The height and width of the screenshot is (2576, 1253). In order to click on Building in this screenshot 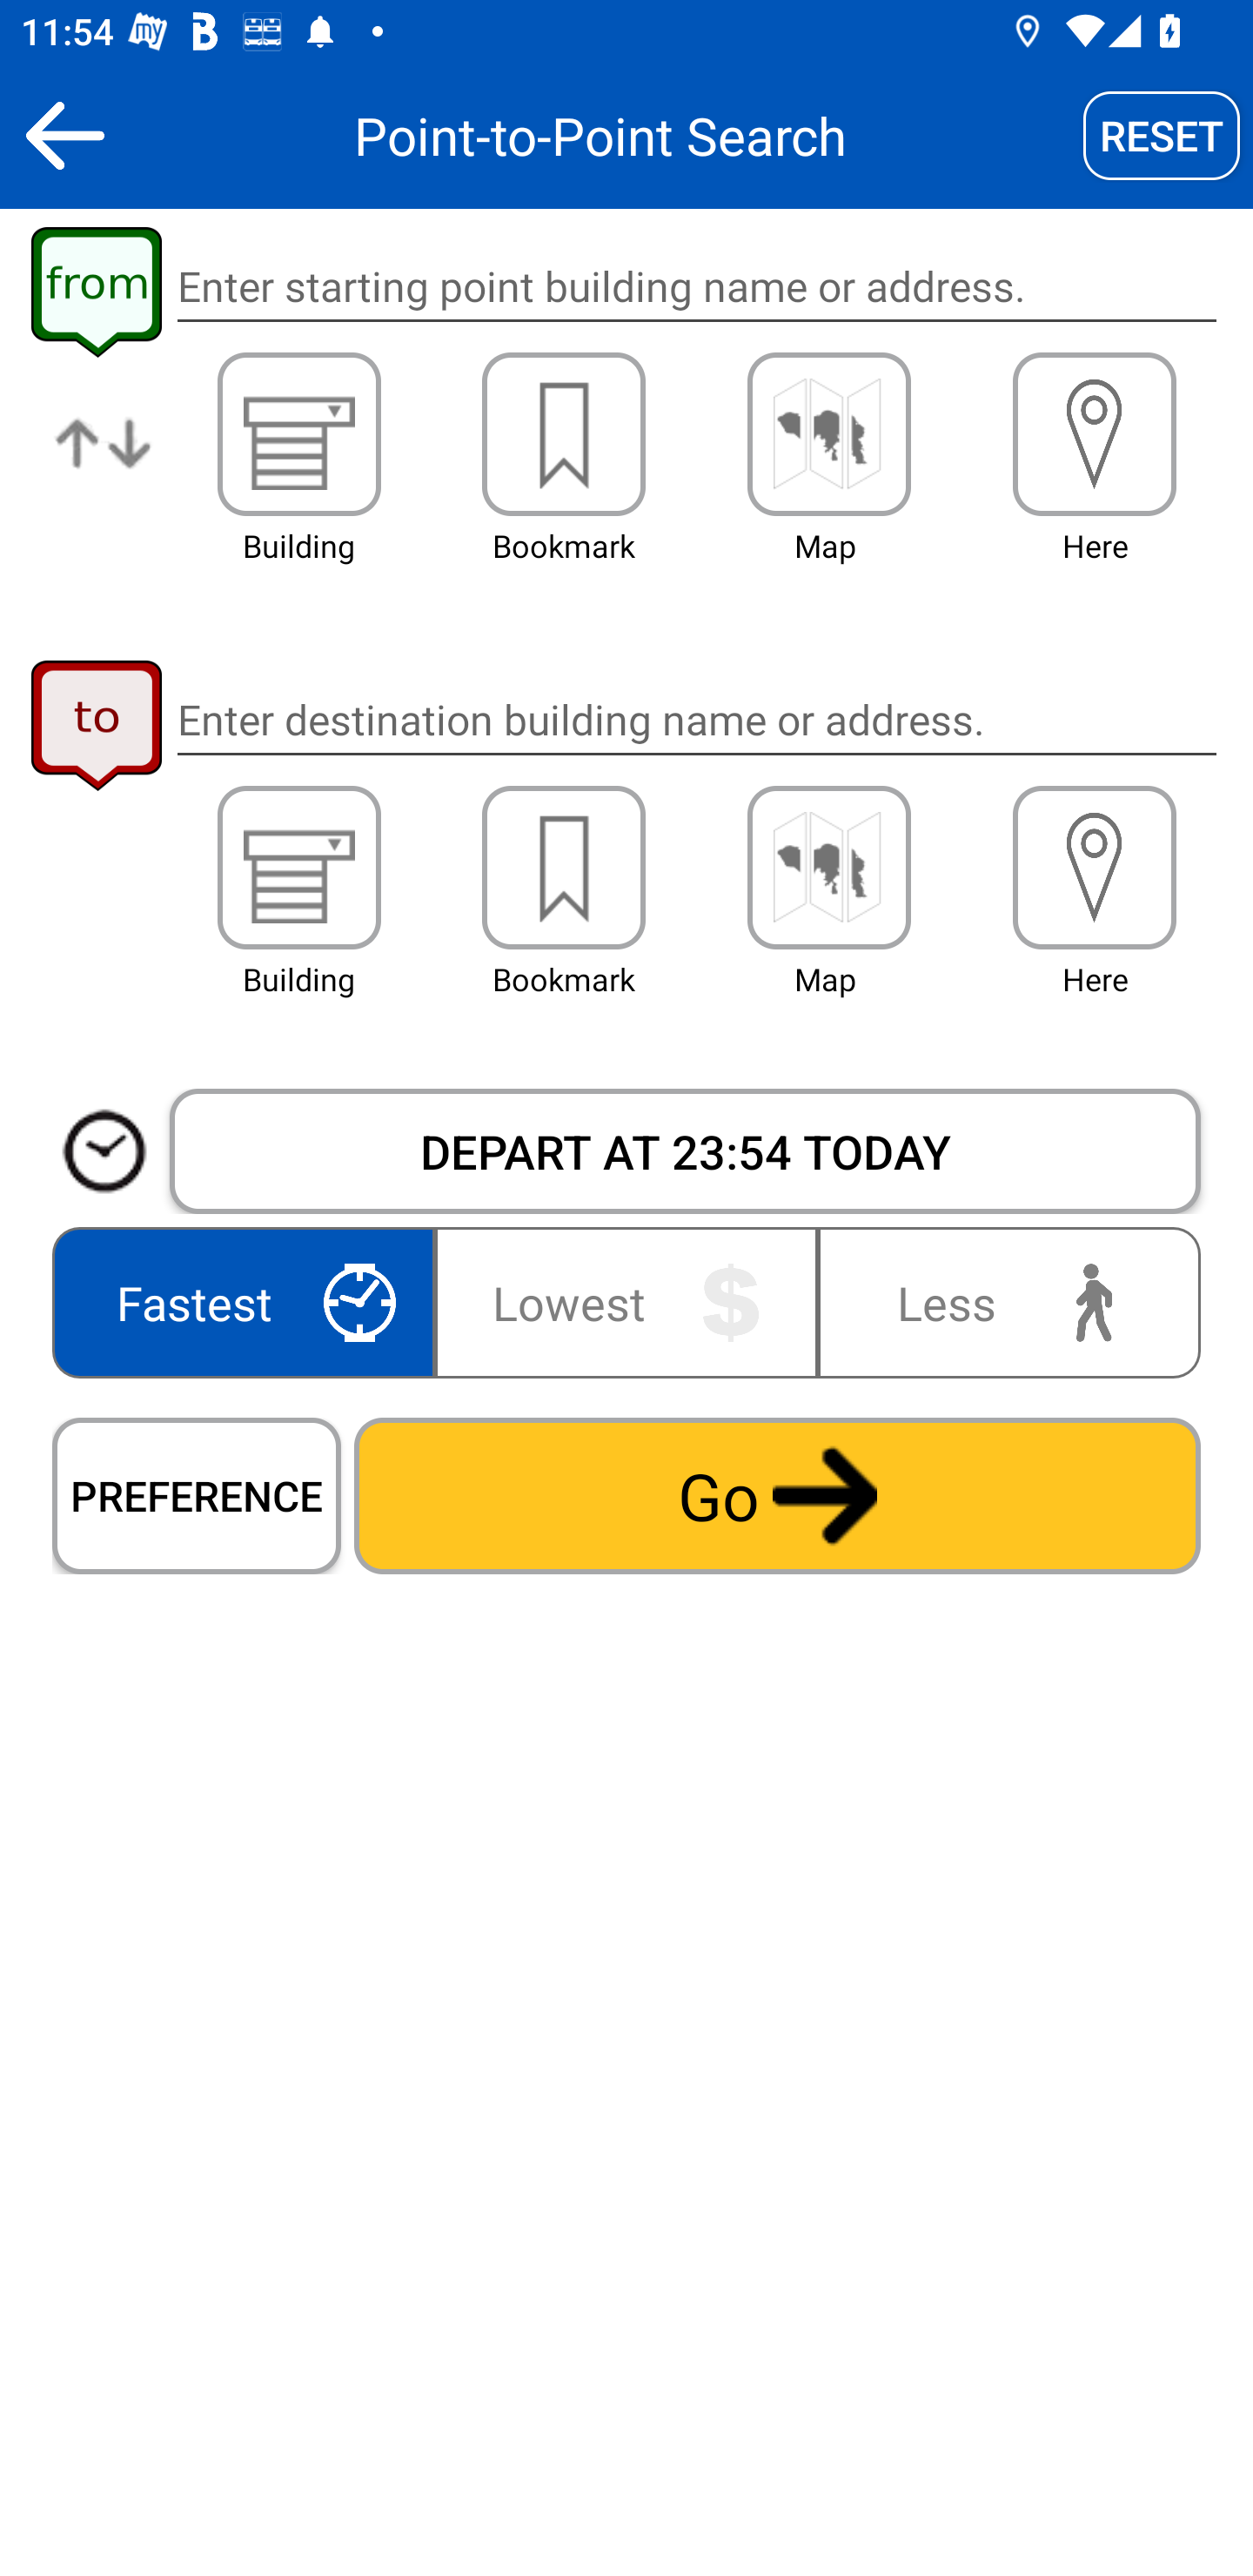, I will do `click(299, 868)`.